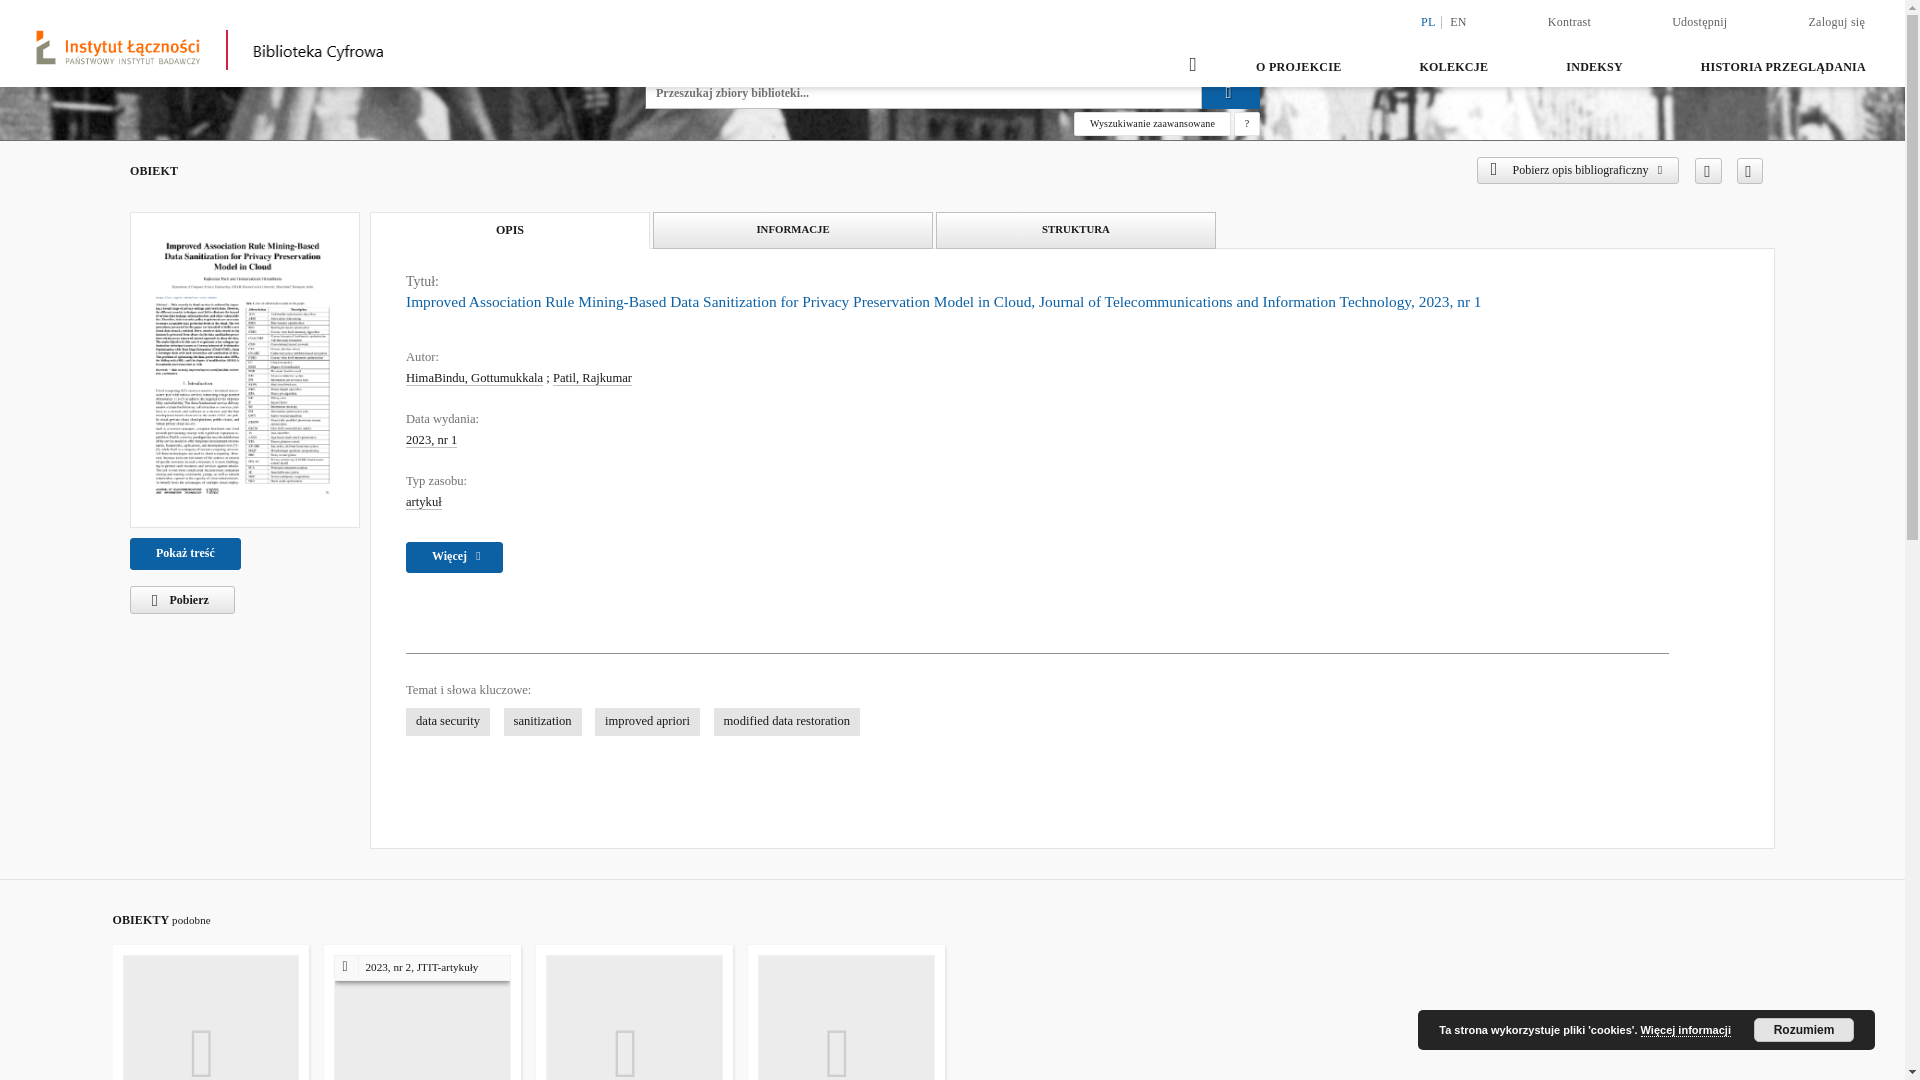 The image size is (1920, 1080). What do you see at coordinates (1453, 66) in the screenshot?
I see `KOLEKCJE` at bounding box center [1453, 66].